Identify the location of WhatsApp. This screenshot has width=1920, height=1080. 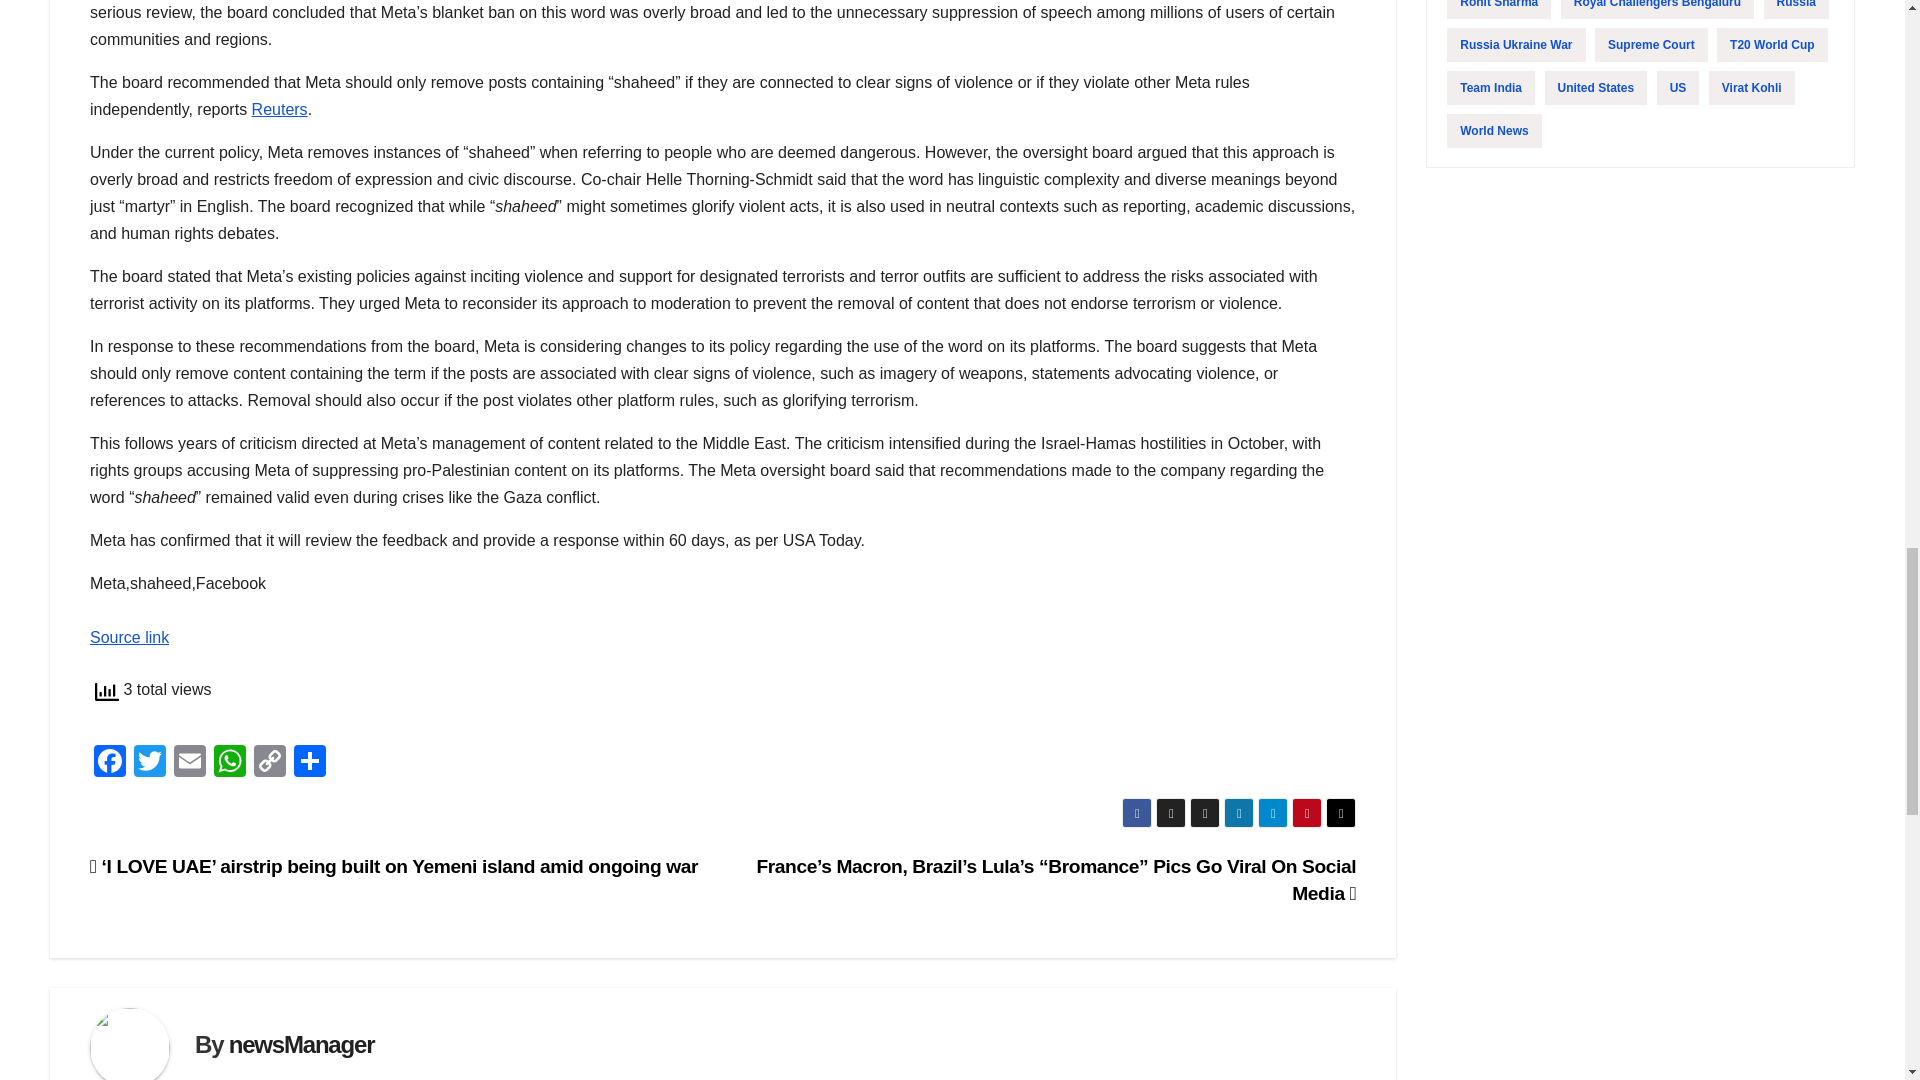
(229, 763).